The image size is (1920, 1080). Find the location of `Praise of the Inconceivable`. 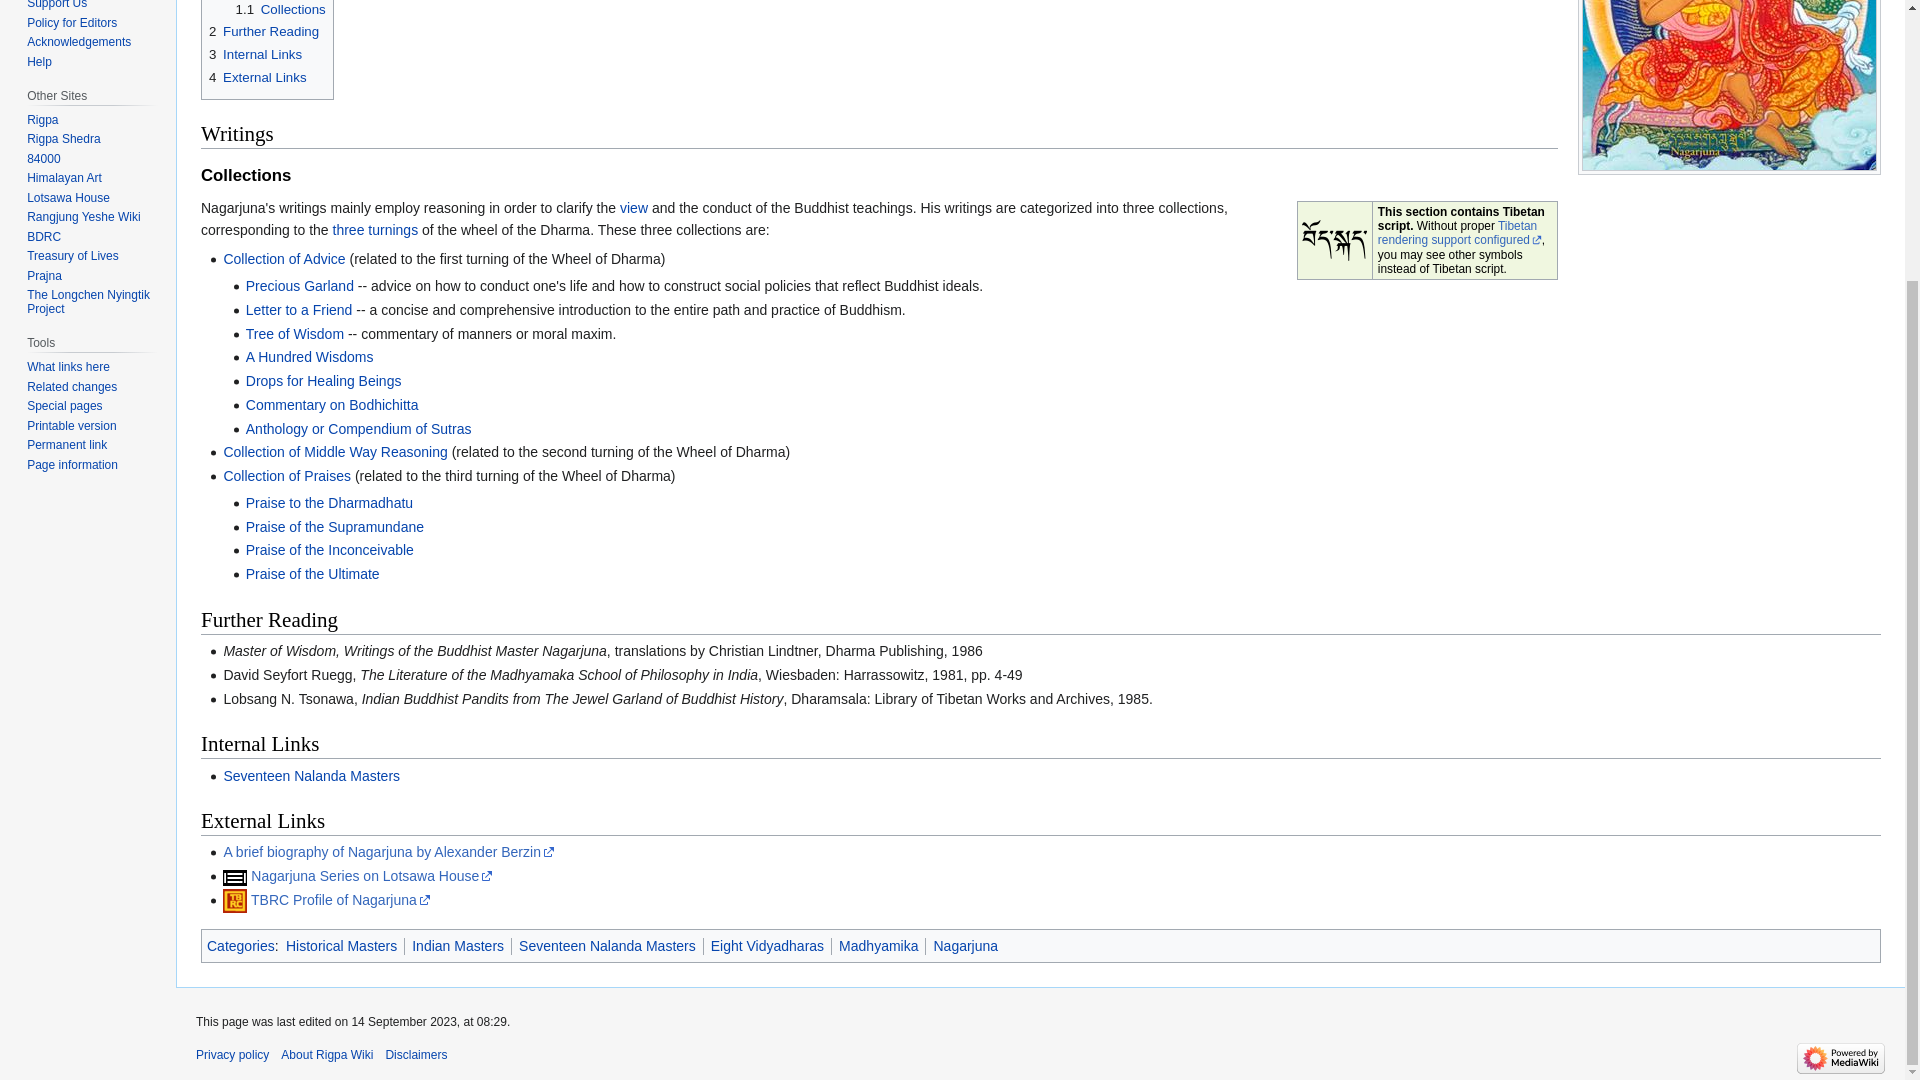

Praise of the Inconceivable is located at coordinates (330, 550).